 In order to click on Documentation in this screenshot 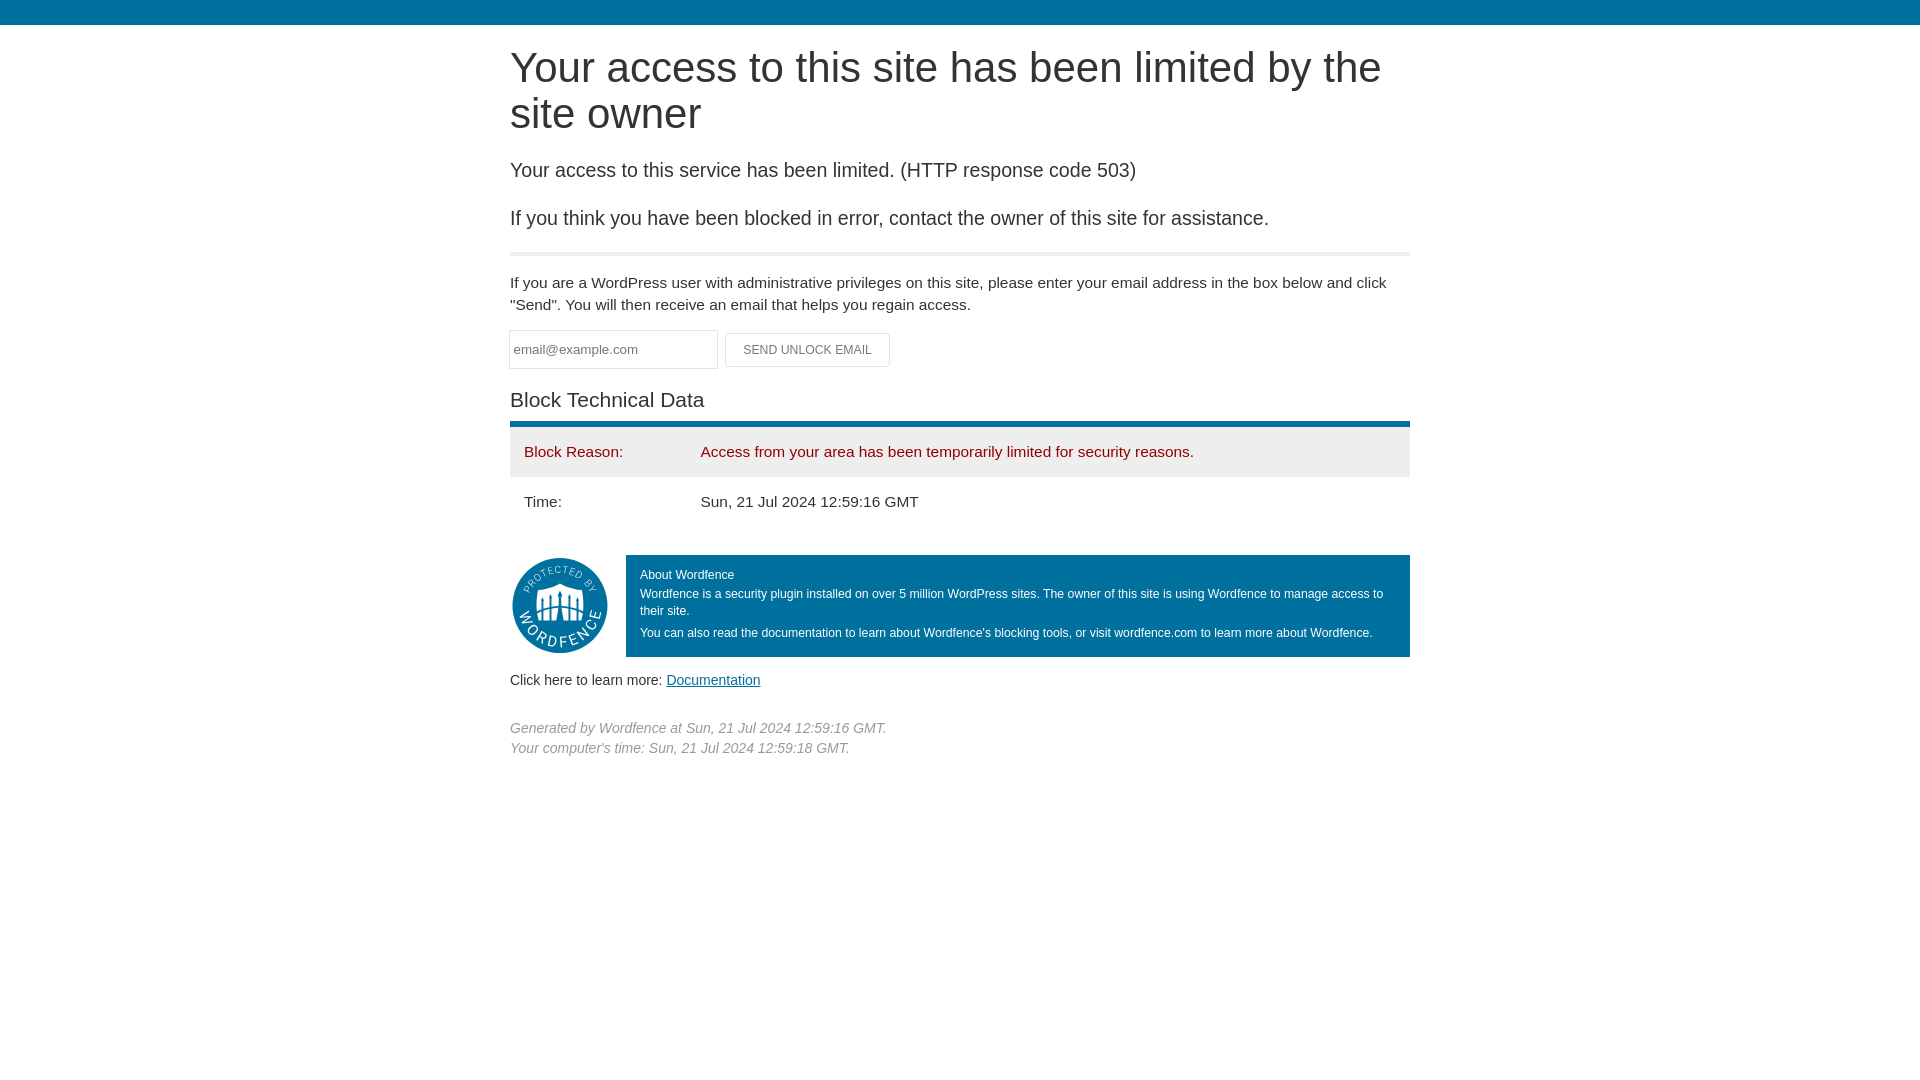, I will do `click(713, 679)`.